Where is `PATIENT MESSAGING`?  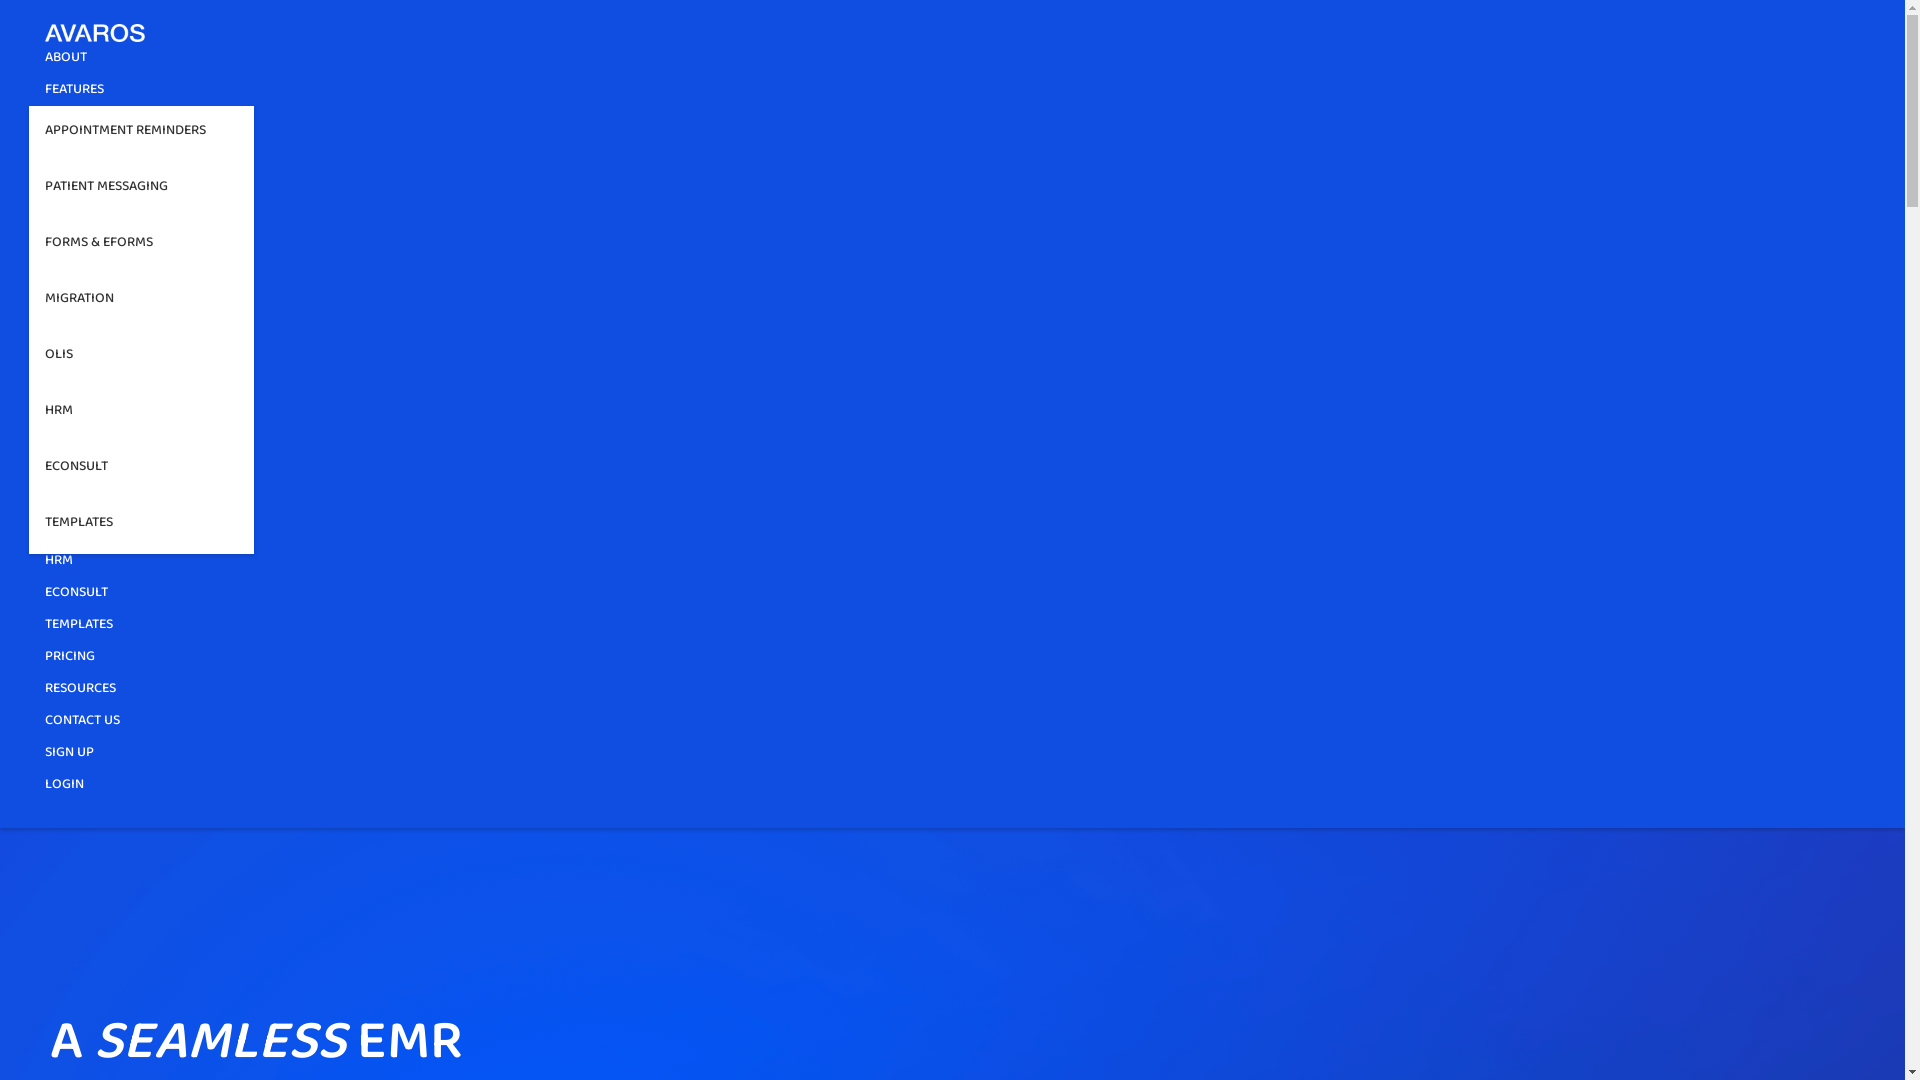 PATIENT MESSAGING is located at coordinates (106, 436).